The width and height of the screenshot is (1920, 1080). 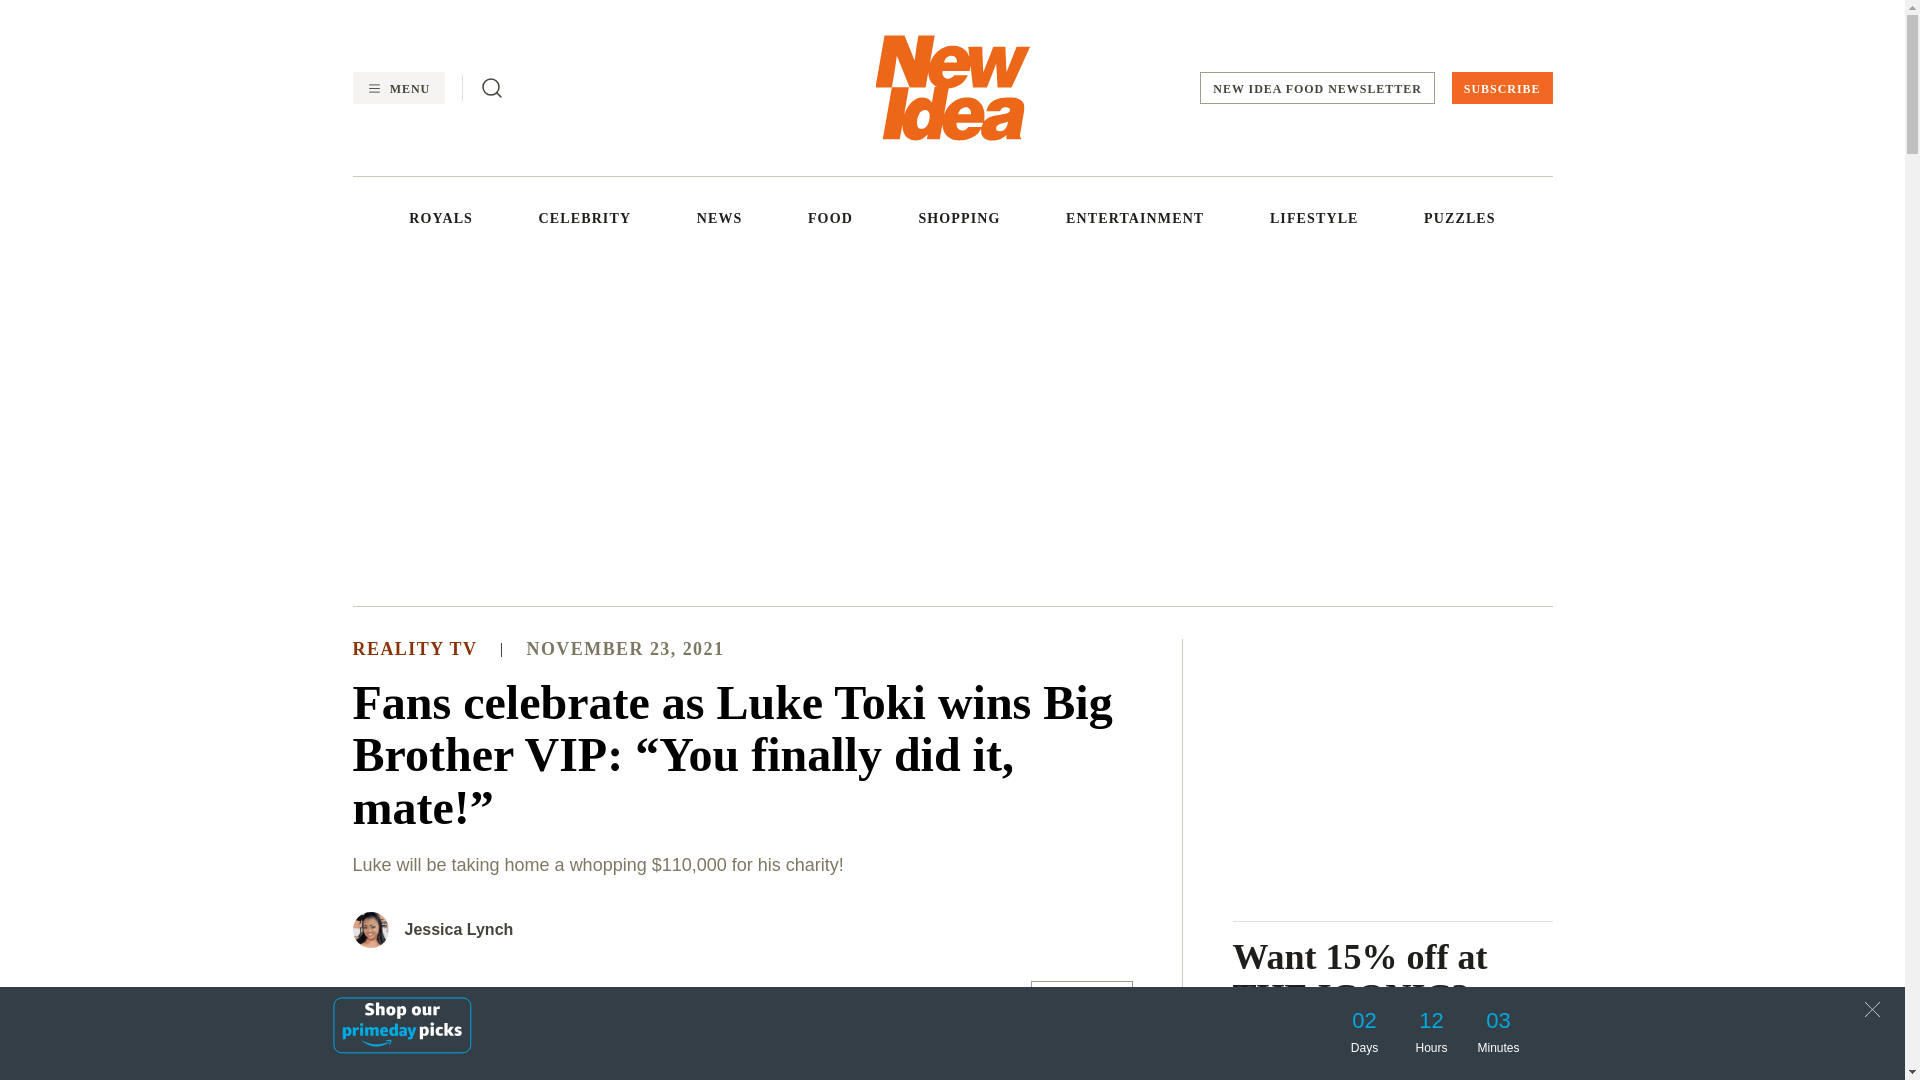 I want to click on MENU, so click(x=397, y=88).